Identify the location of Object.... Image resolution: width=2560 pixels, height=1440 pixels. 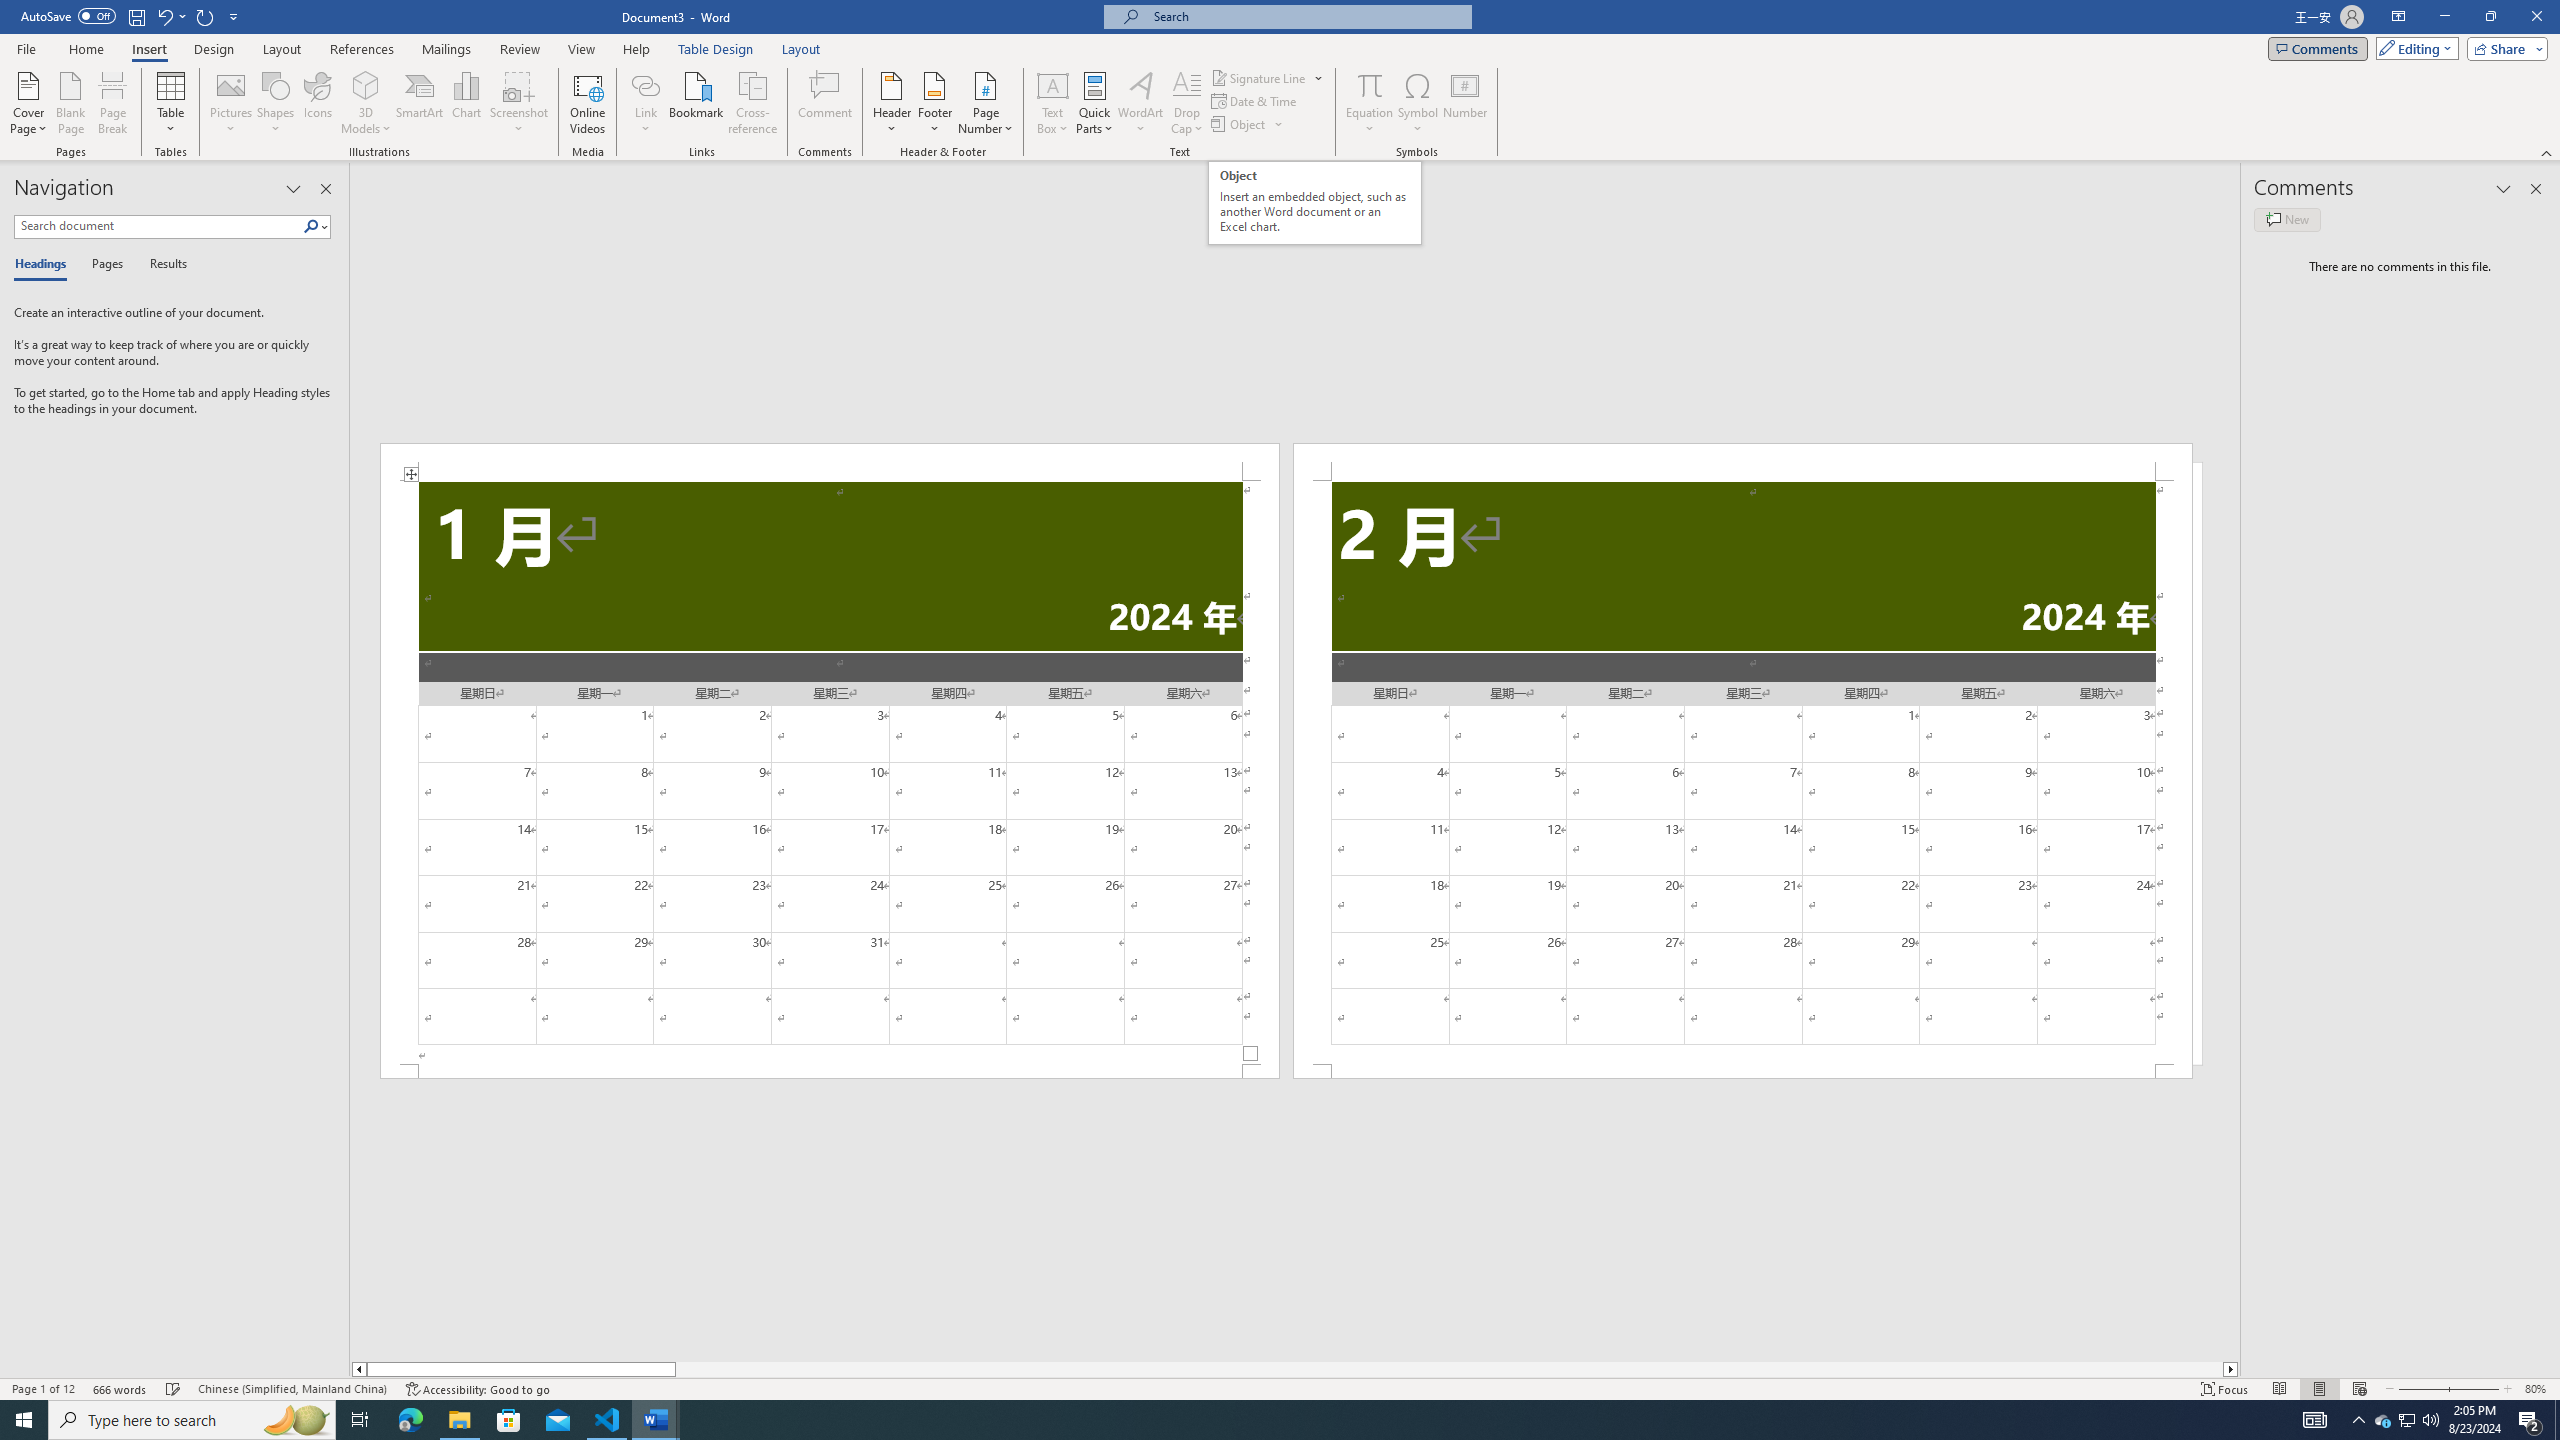
(1240, 124).